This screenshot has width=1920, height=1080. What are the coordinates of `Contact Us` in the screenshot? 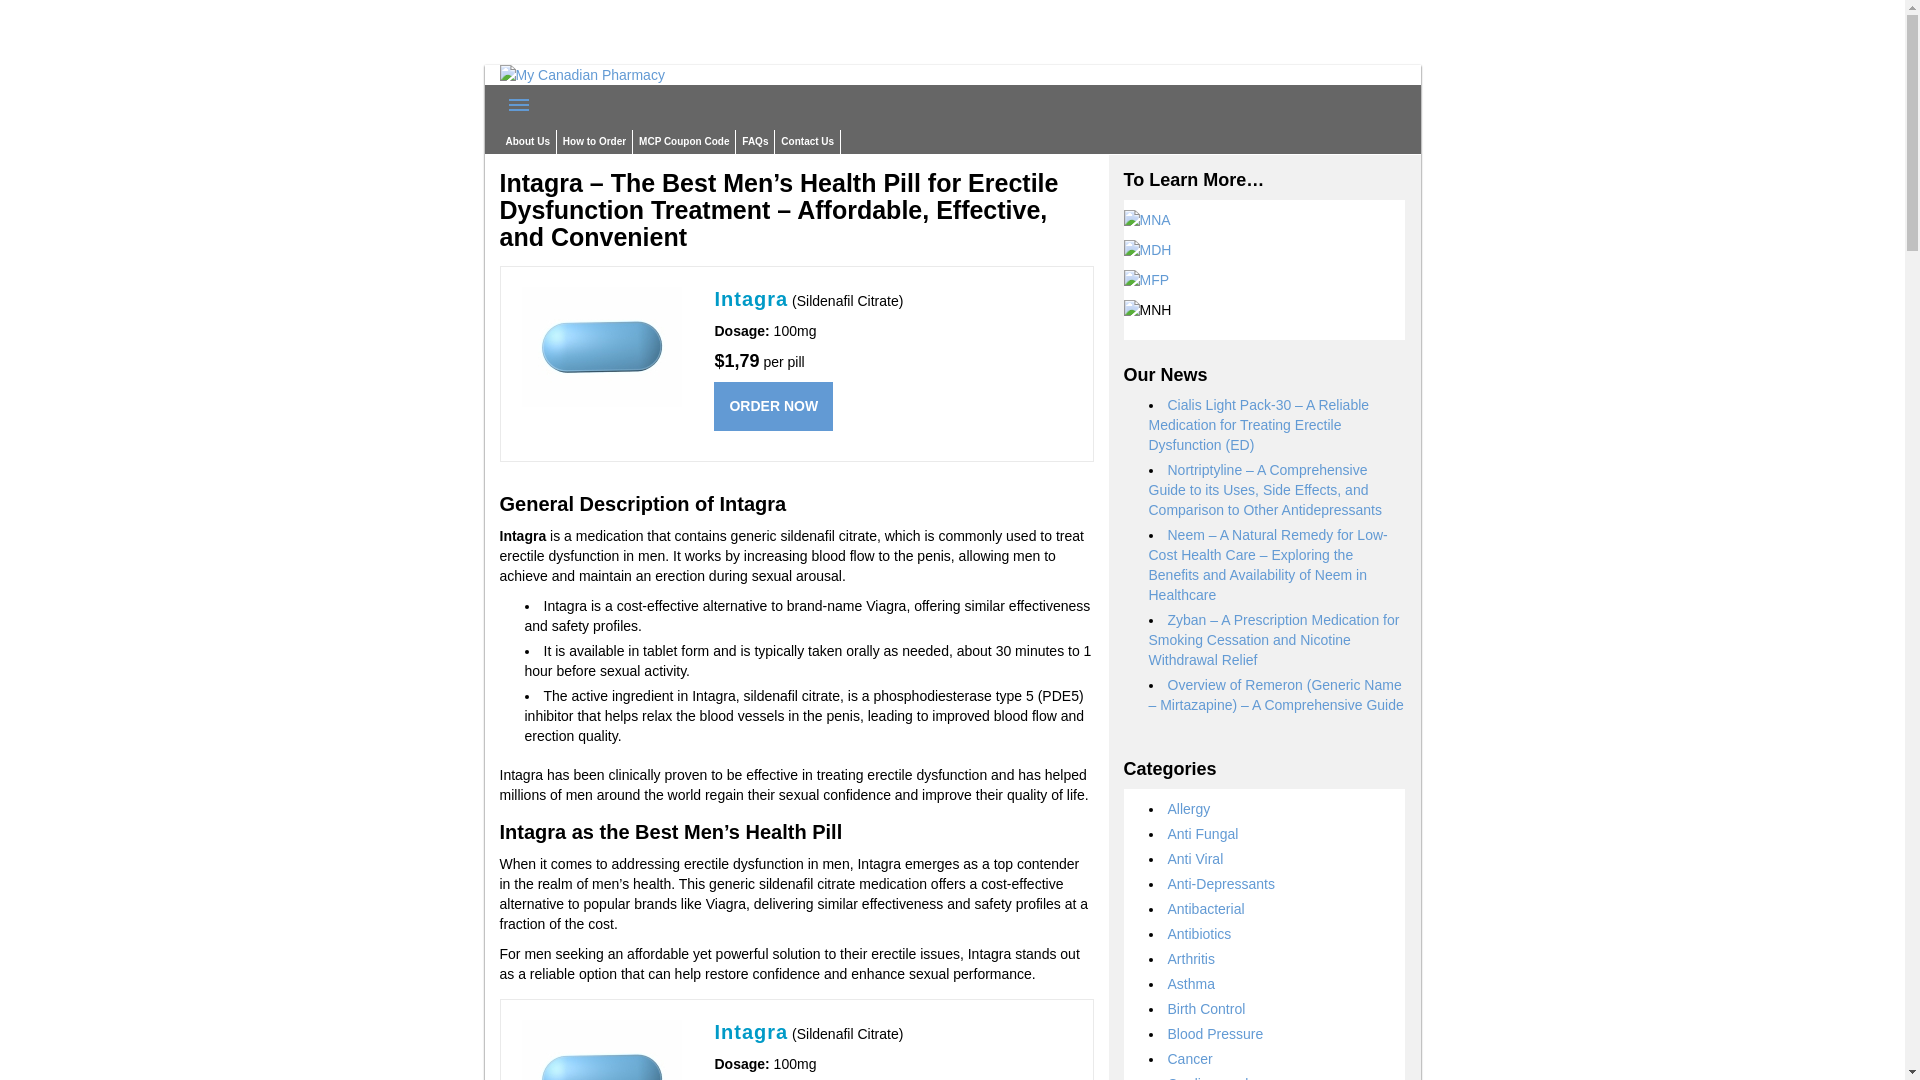 It's located at (808, 142).